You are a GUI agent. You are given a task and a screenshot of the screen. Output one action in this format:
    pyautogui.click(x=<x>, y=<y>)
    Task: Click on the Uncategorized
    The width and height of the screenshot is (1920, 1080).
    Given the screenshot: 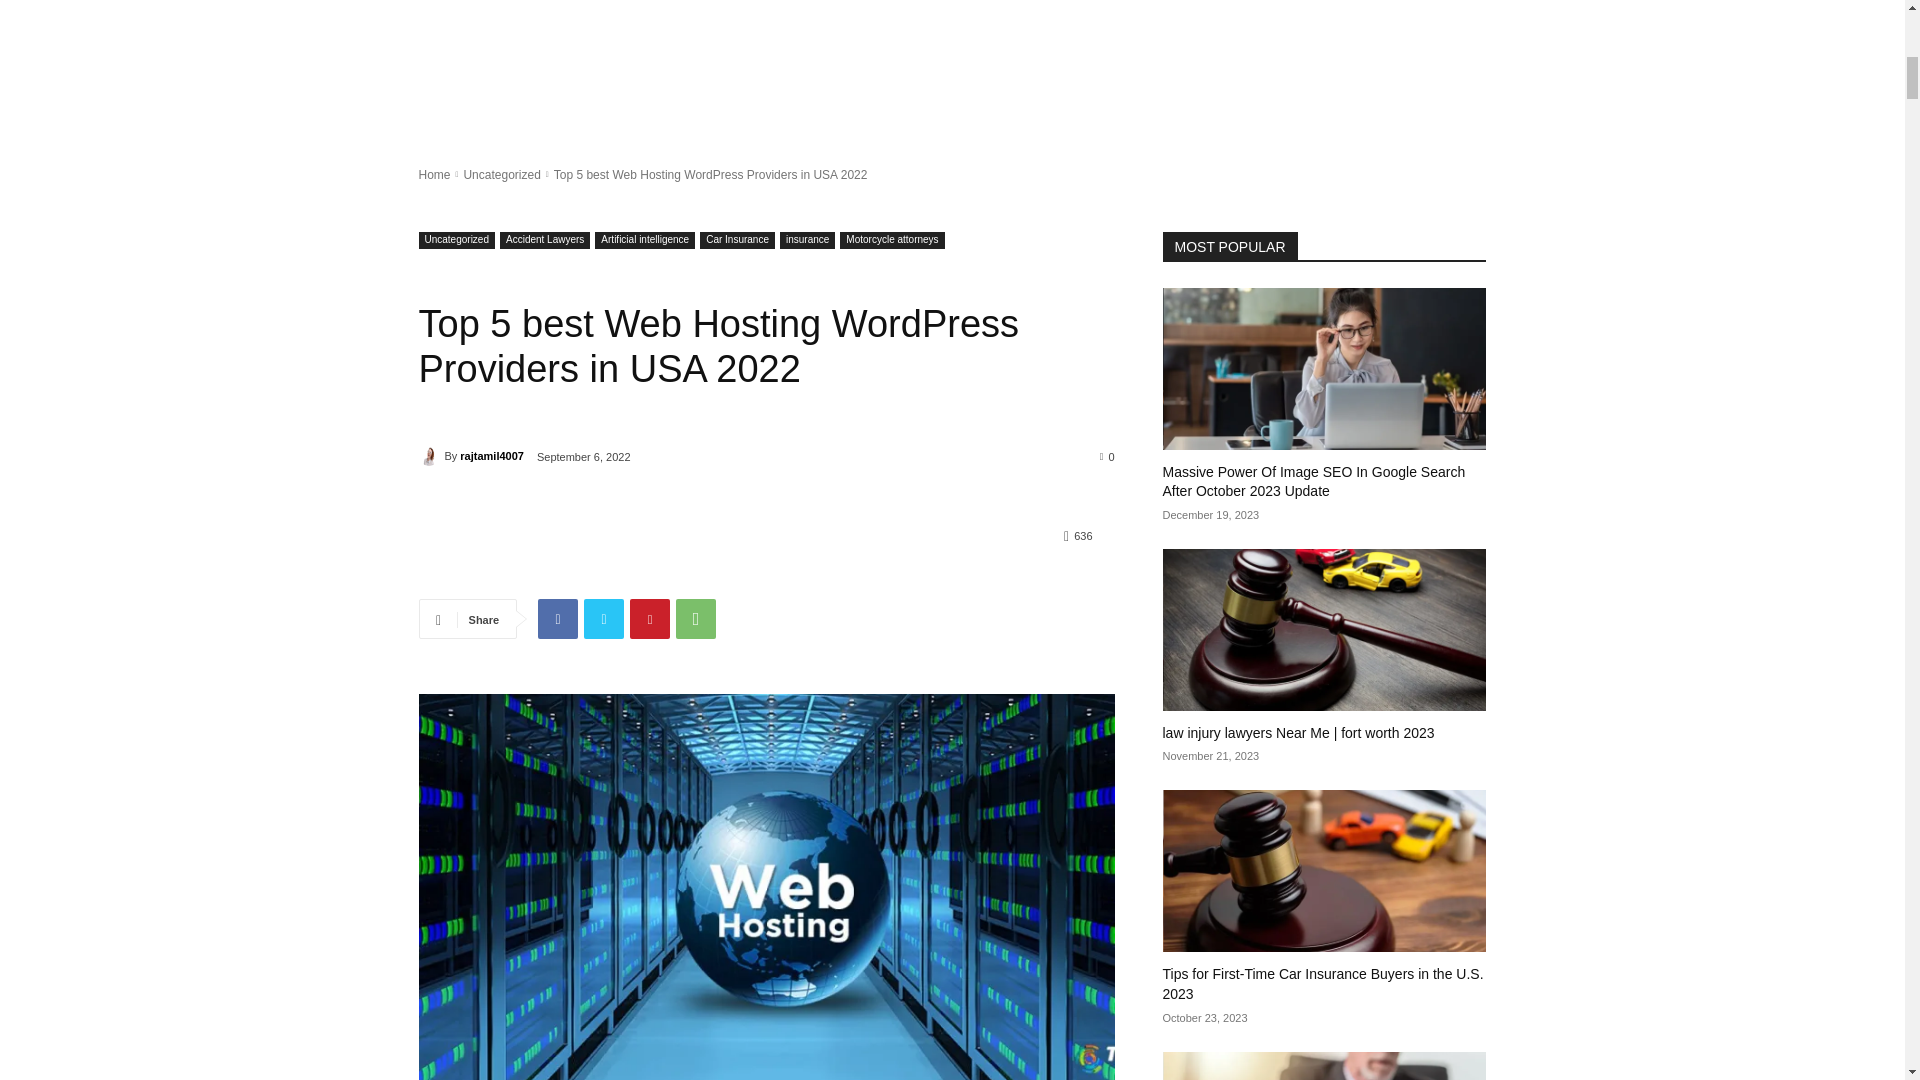 What is the action you would take?
    pyautogui.click(x=456, y=240)
    